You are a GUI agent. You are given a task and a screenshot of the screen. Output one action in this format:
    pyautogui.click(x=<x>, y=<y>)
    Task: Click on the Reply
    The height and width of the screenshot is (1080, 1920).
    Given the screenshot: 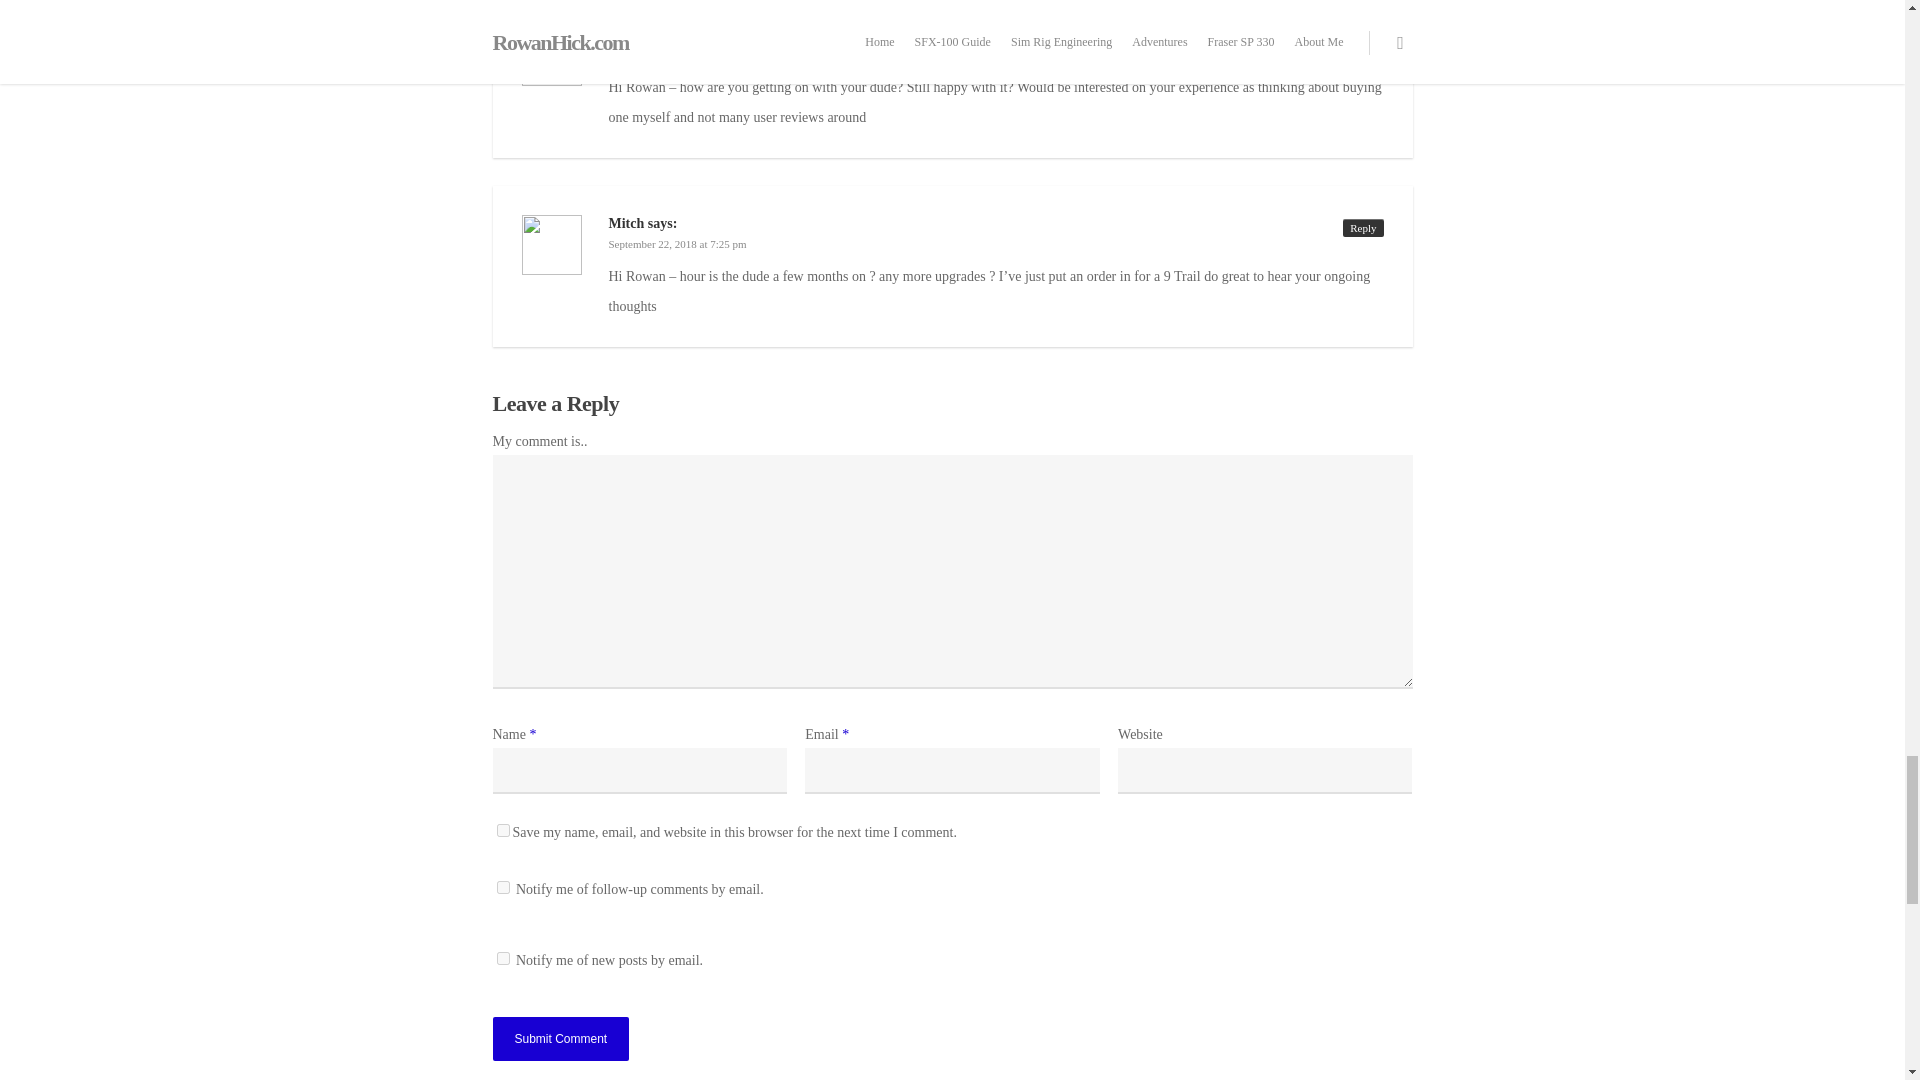 What is the action you would take?
    pyautogui.click(x=1362, y=228)
    